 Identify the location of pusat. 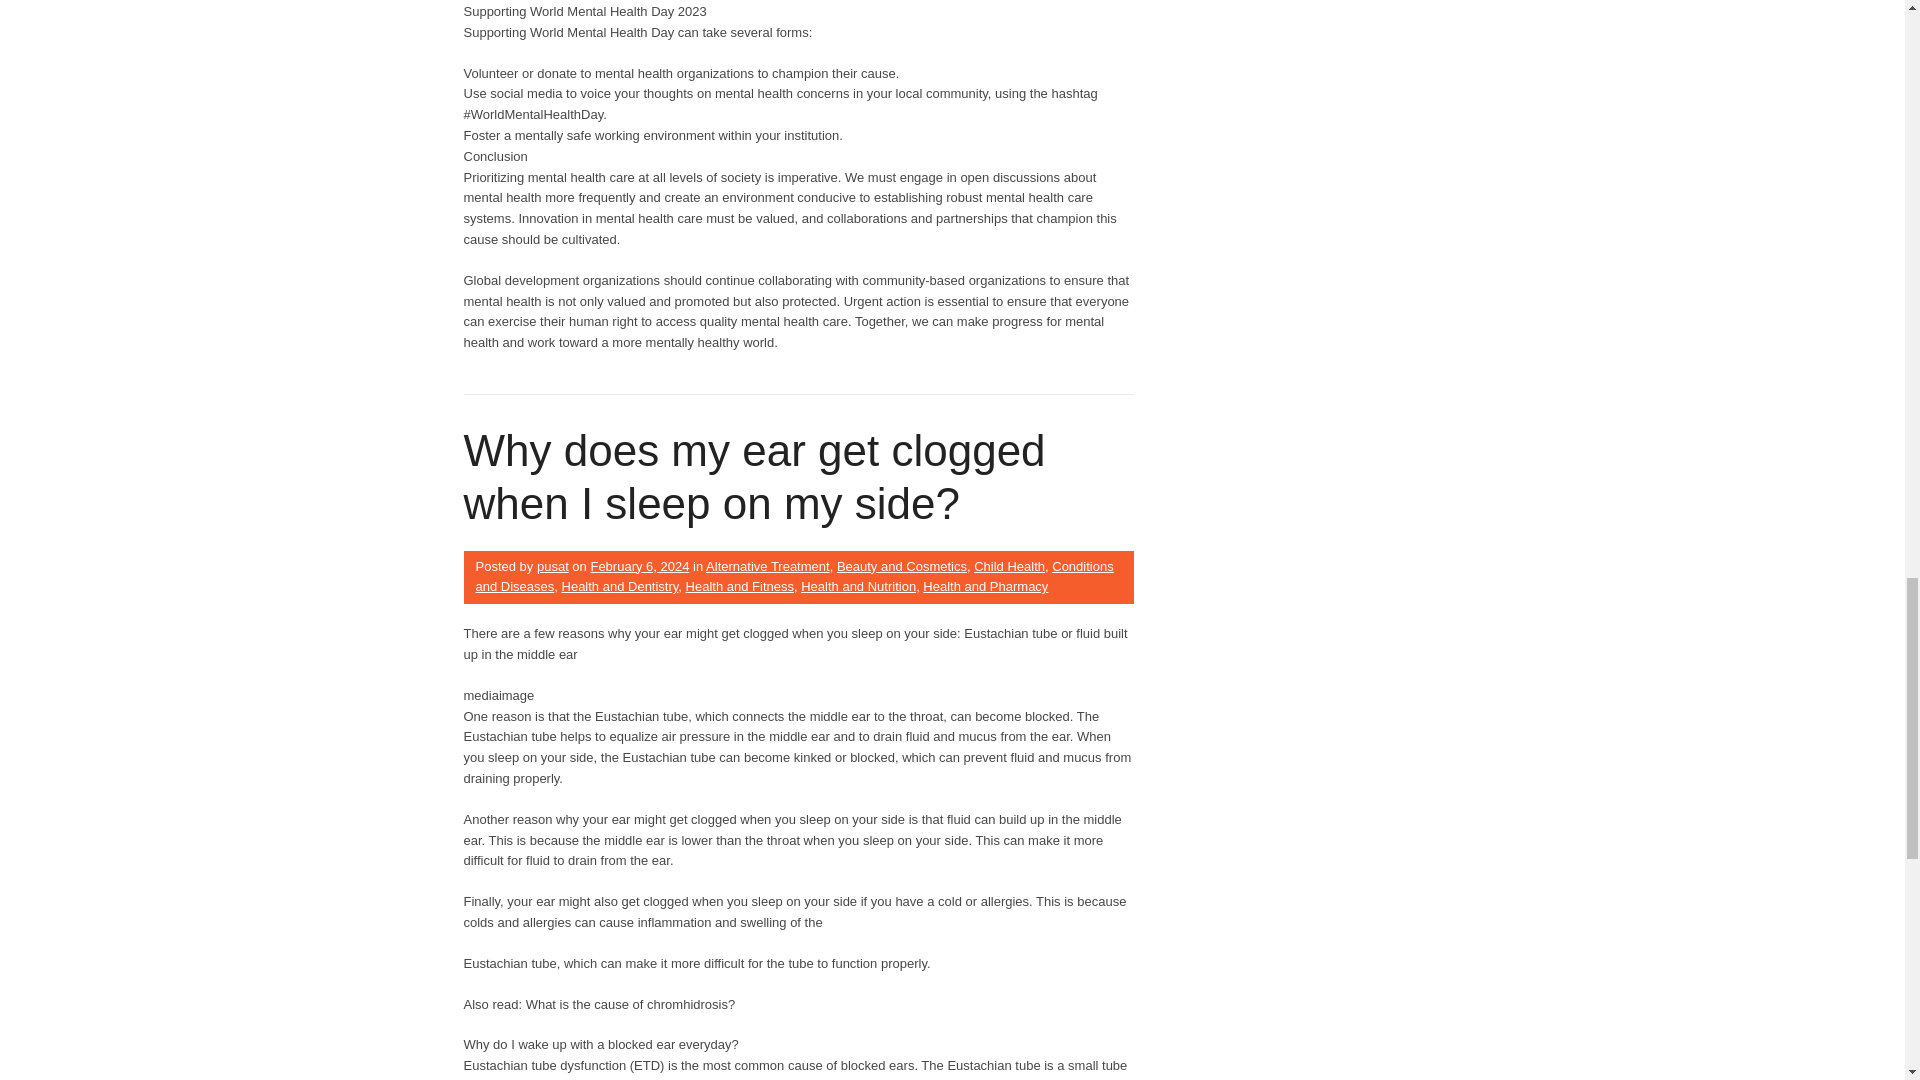
(552, 566).